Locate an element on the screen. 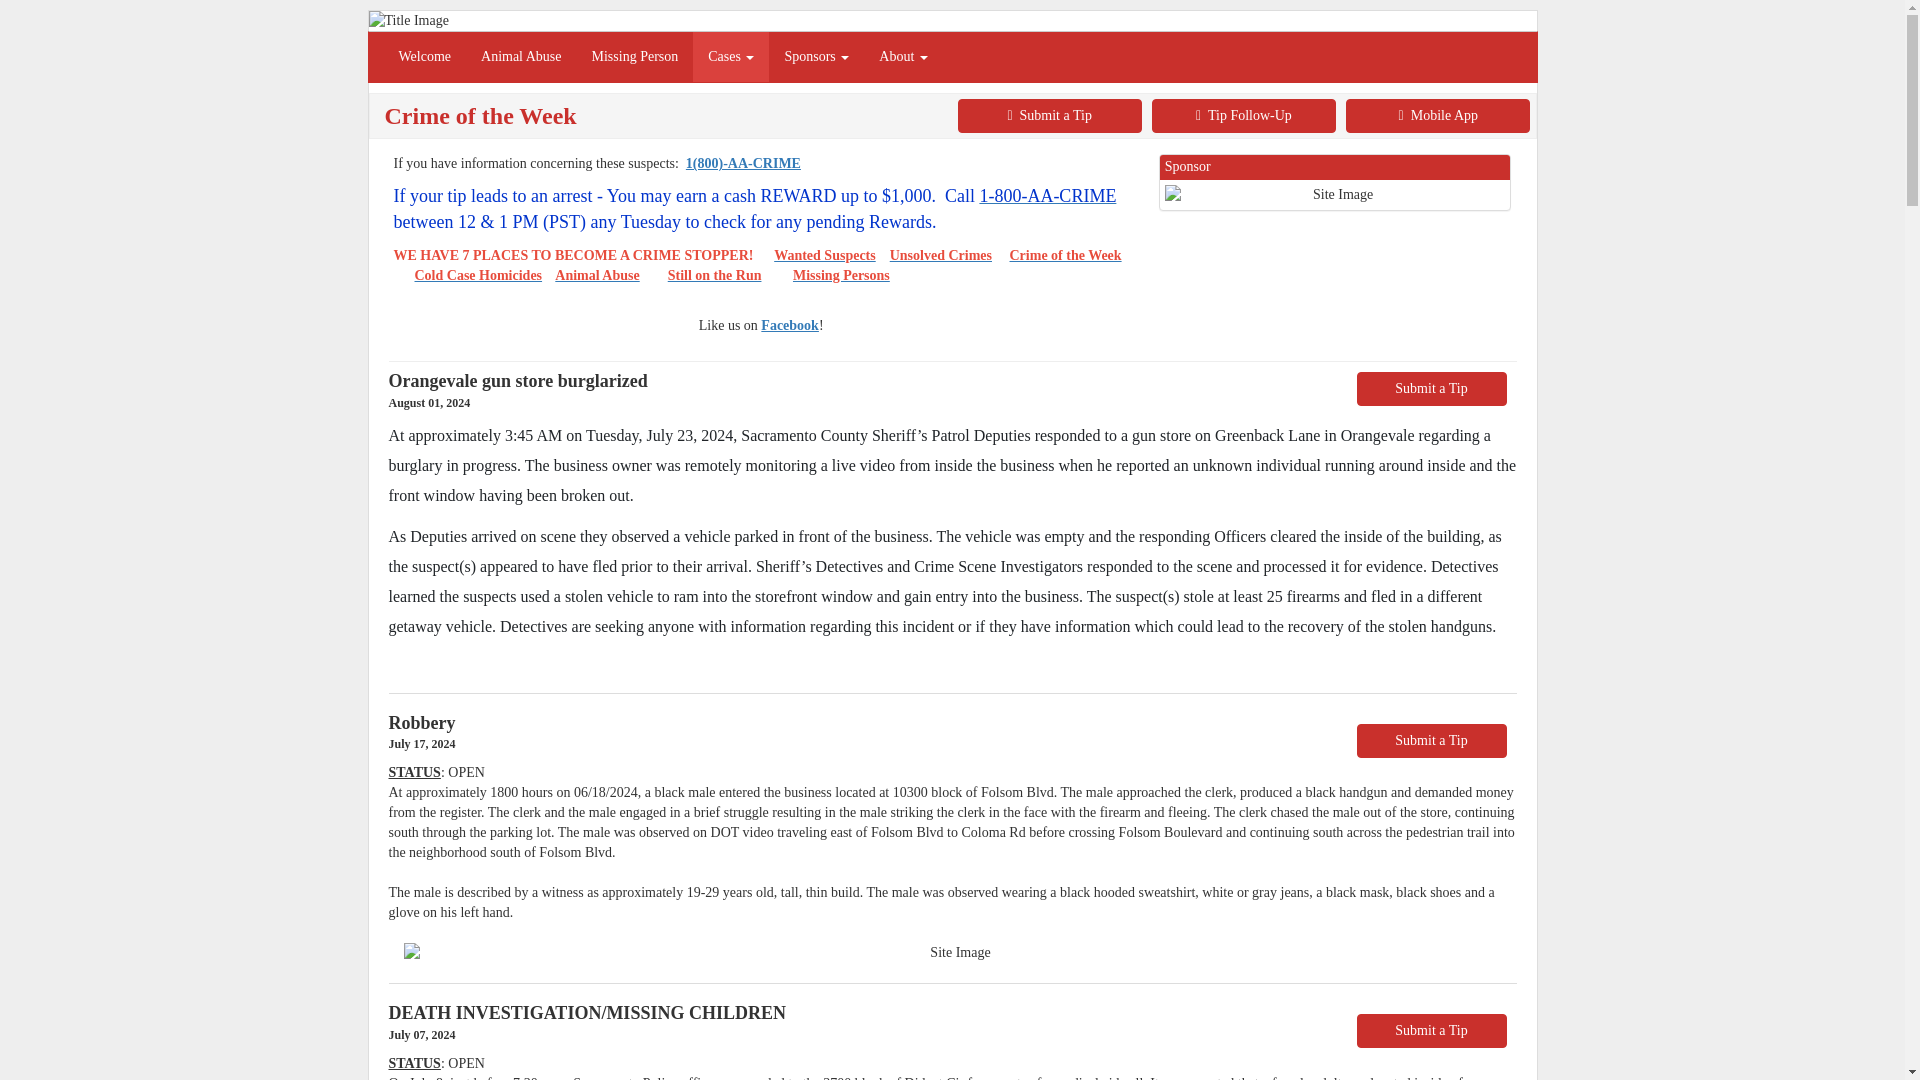  About is located at coordinates (903, 57).